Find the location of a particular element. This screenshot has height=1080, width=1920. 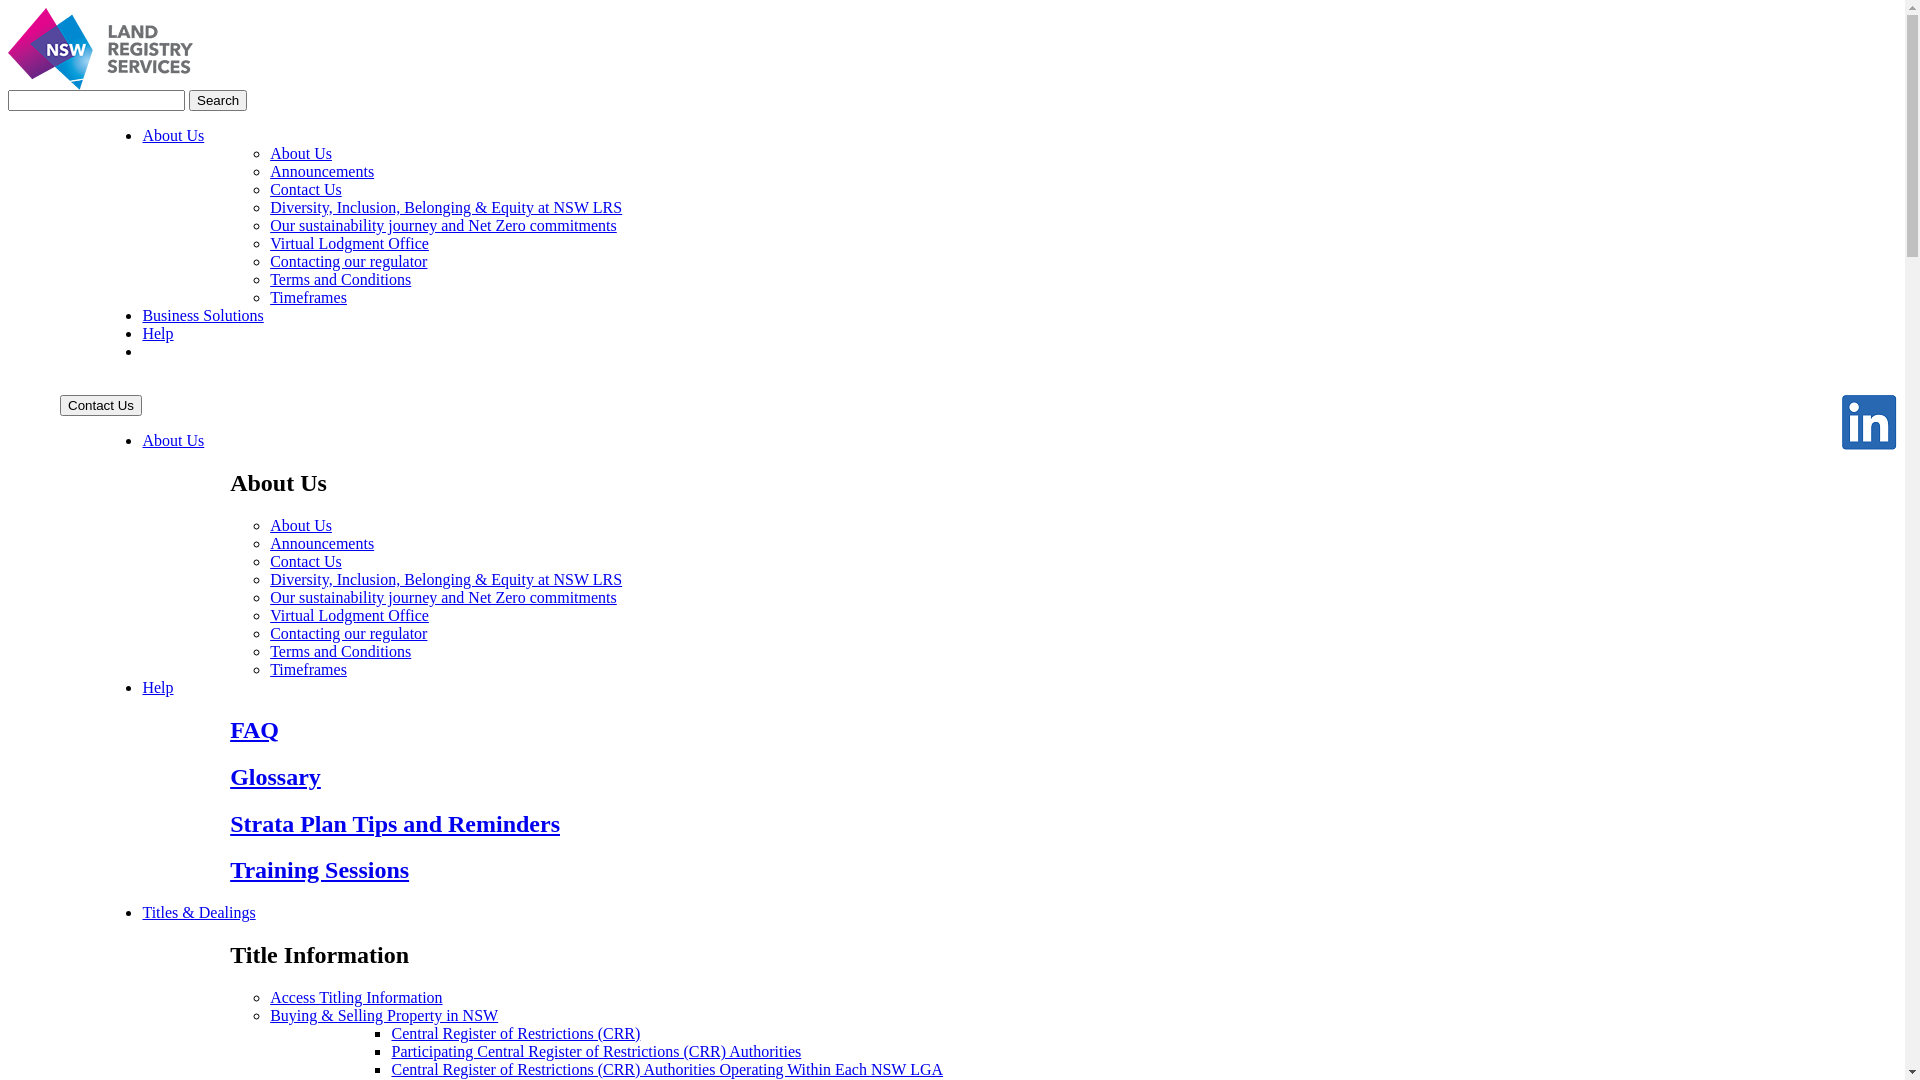

Buying & Selling Property in NSW is located at coordinates (384, 1016).